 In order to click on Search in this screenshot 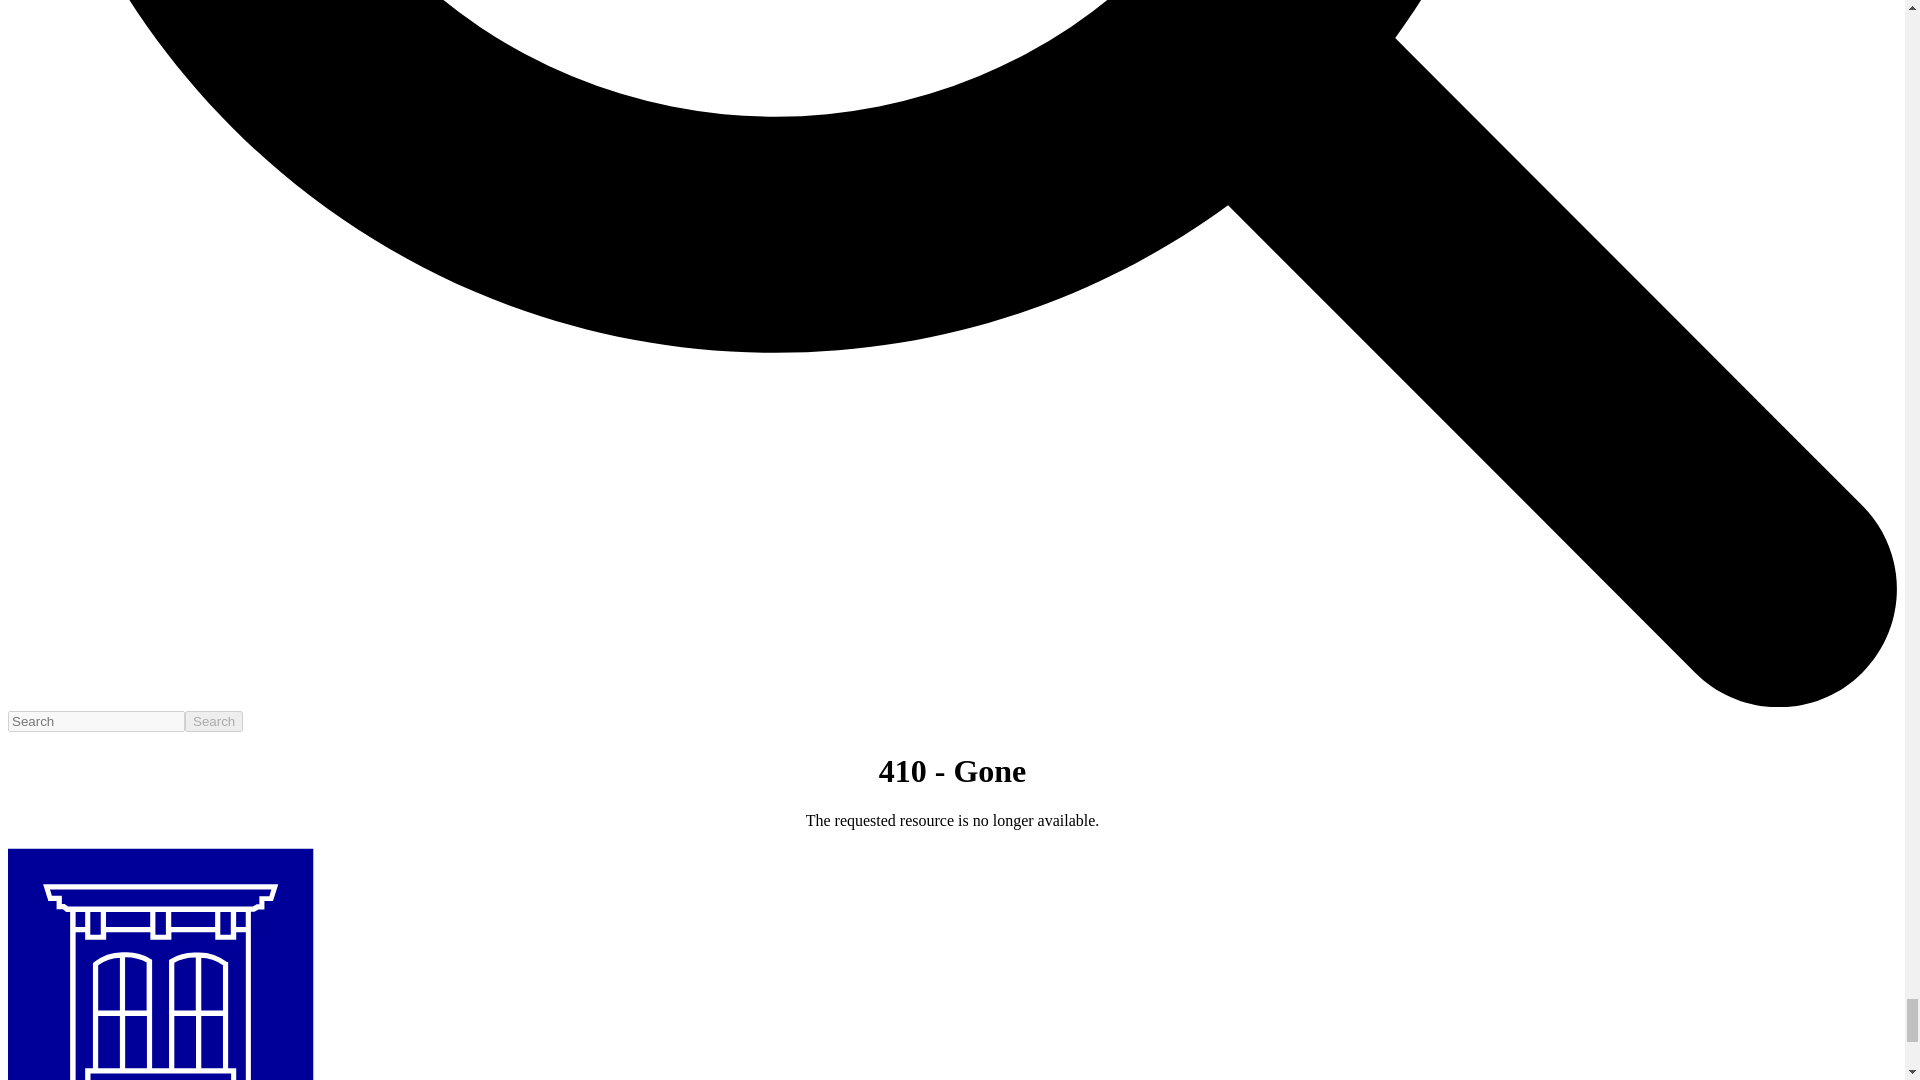, I will do `click(214, 721)`.